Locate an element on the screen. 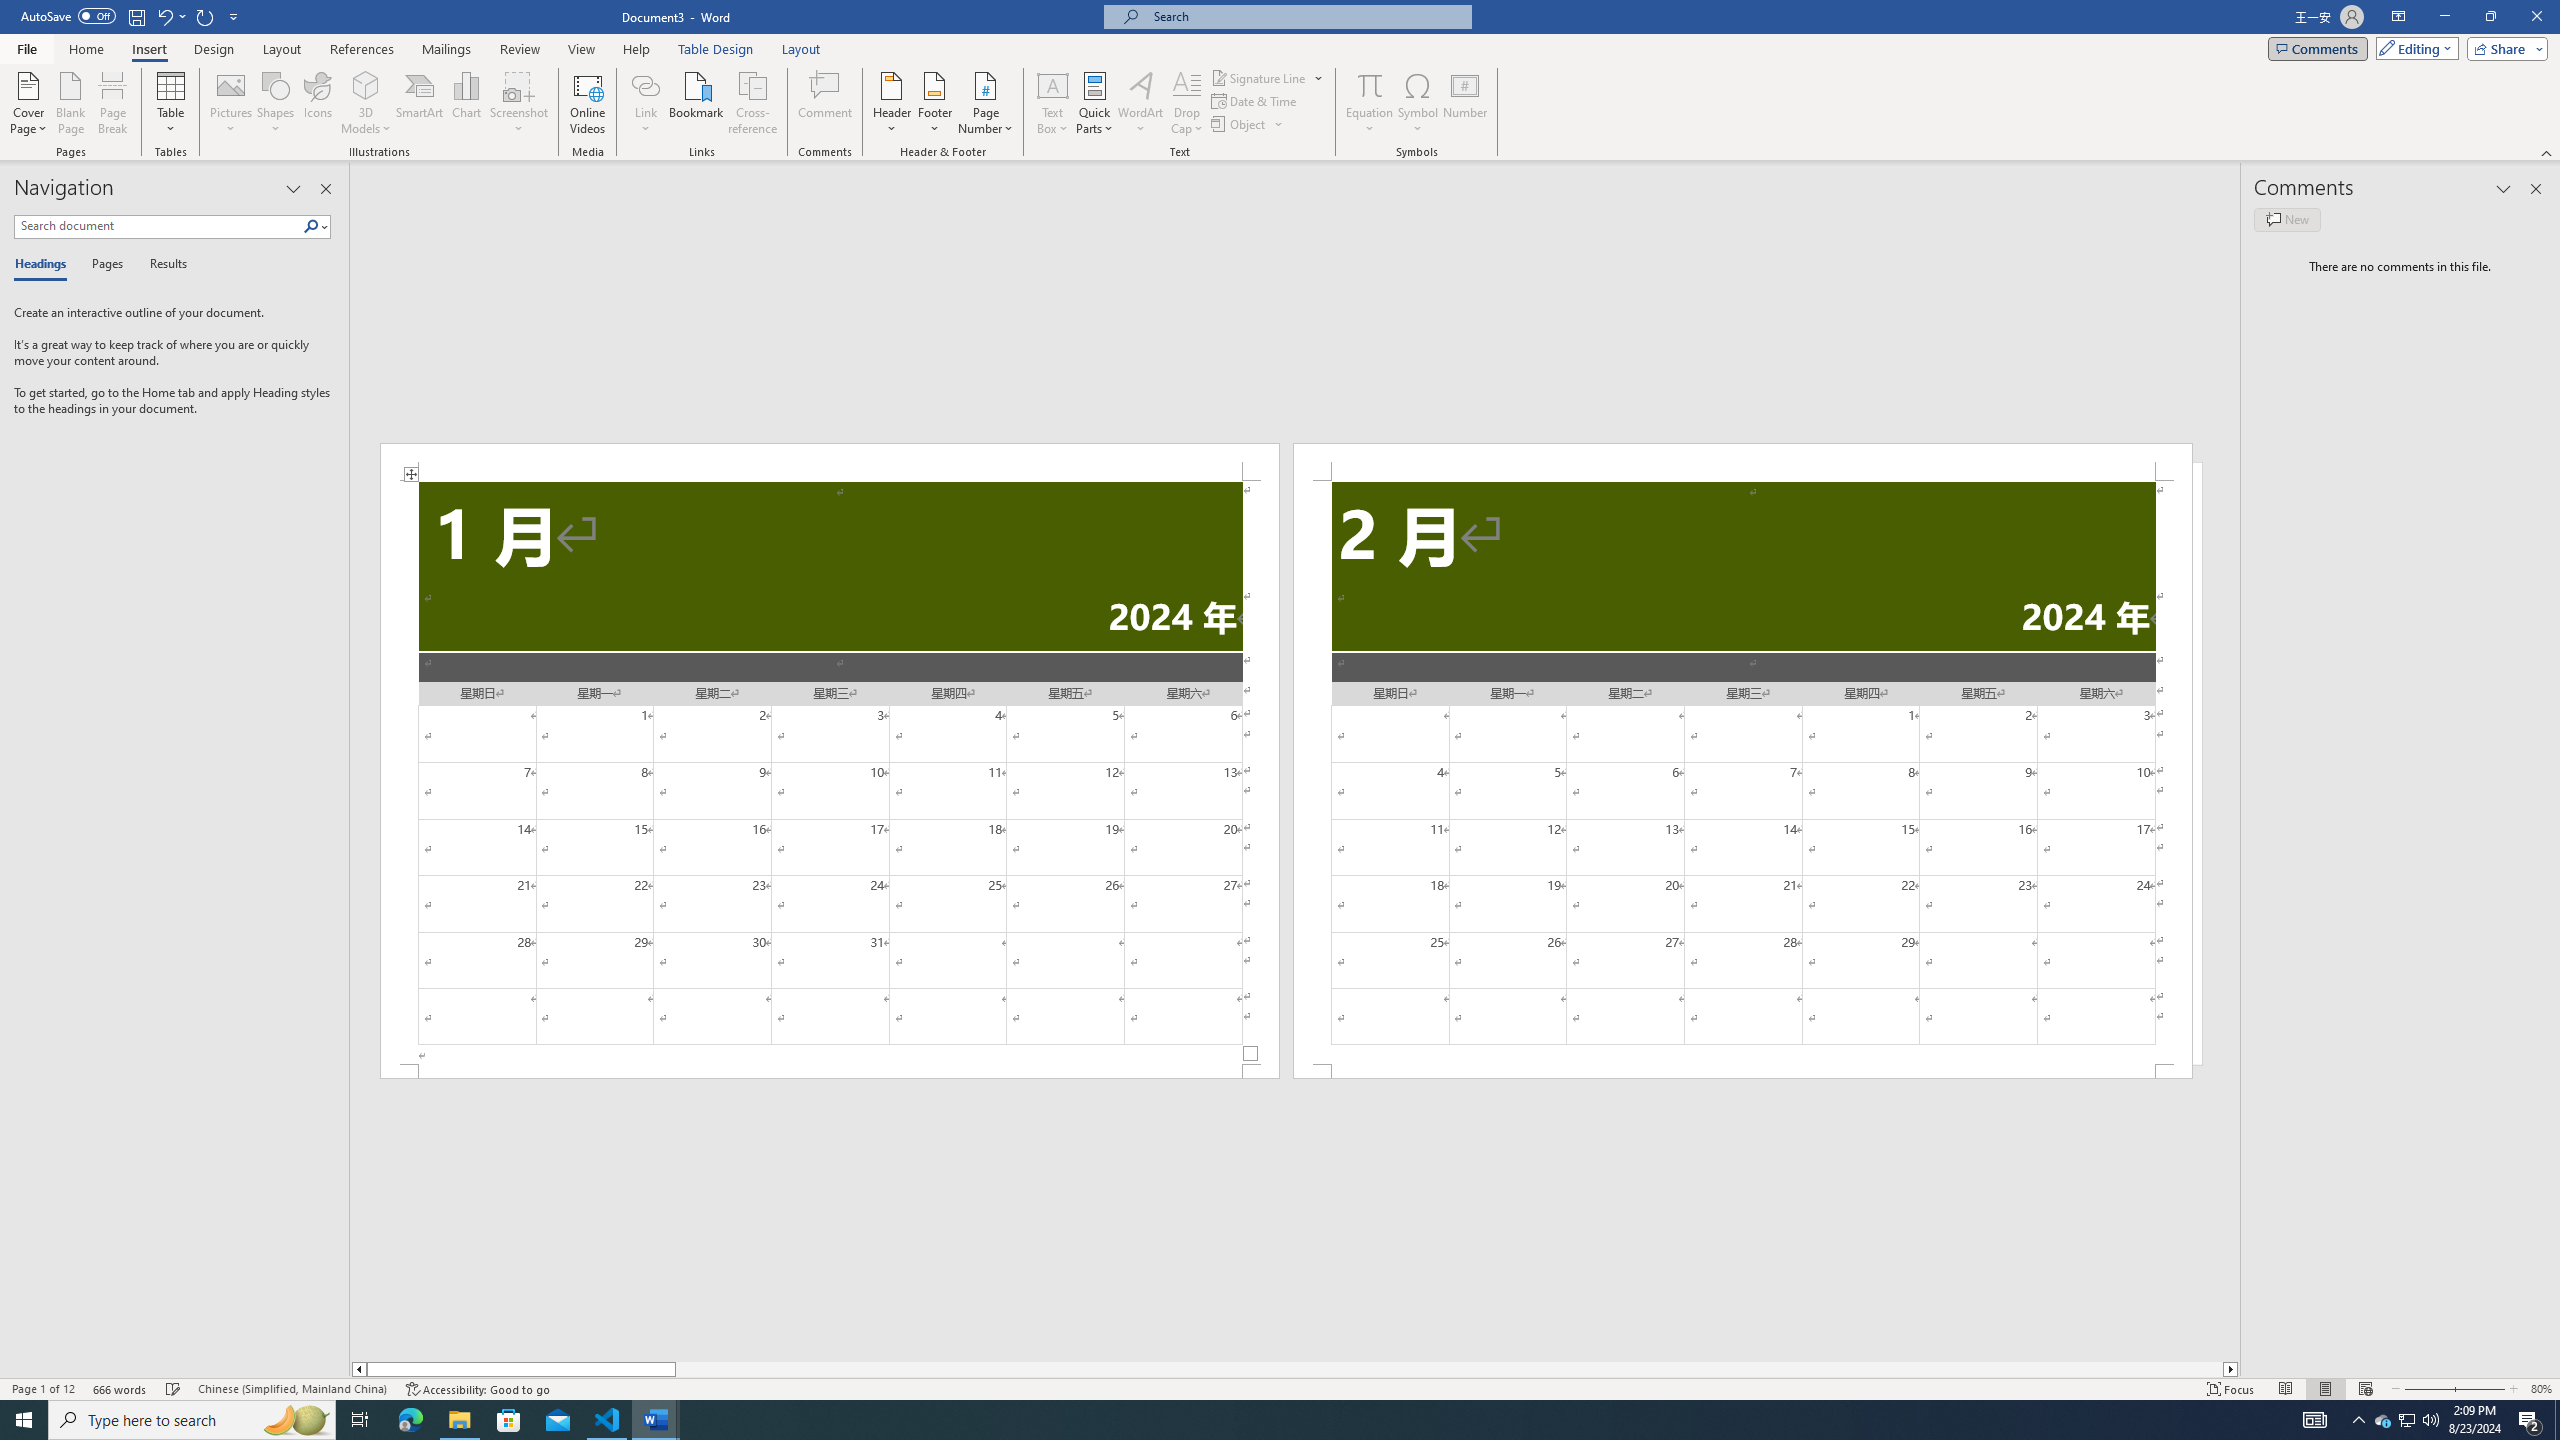 This screenshot has height=1440, width=2560. Footer is located at coordinates (934, 103).